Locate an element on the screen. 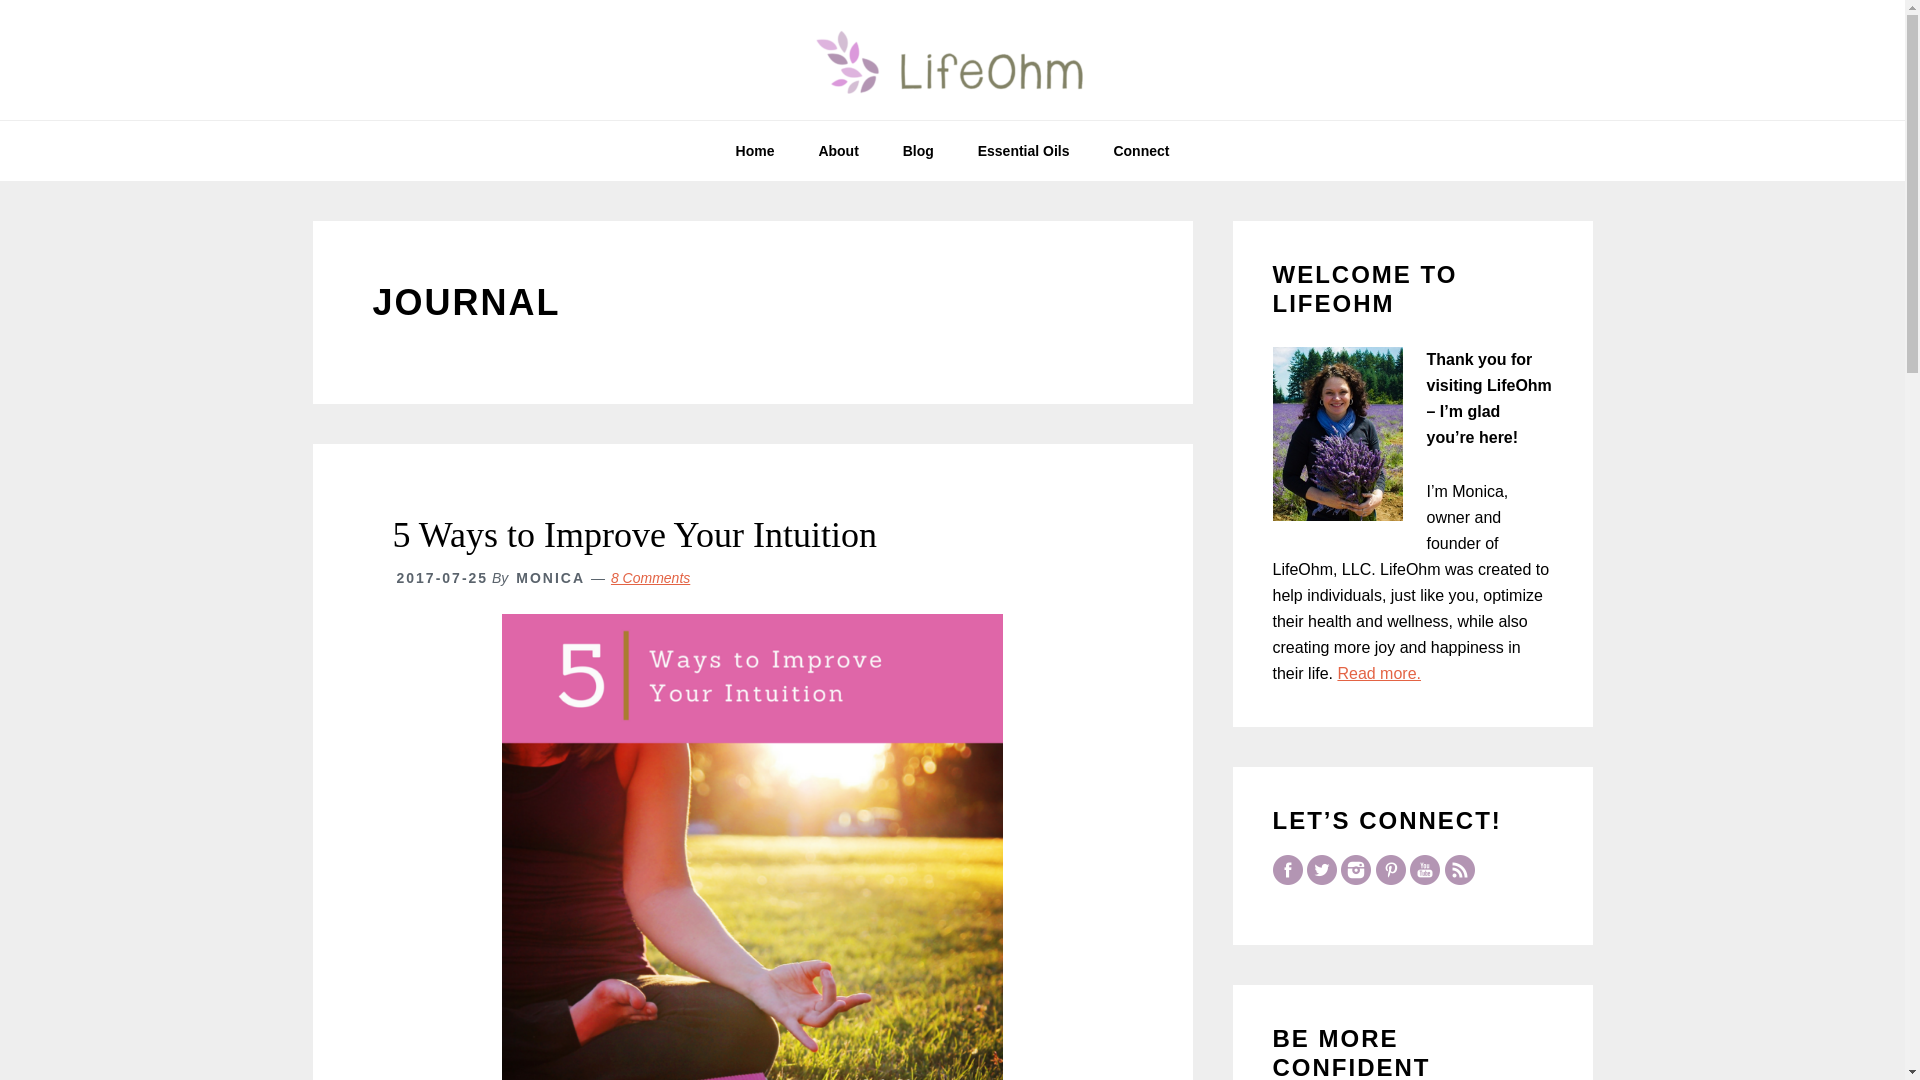  Essential Oils is located at coordinates (1024, 150).